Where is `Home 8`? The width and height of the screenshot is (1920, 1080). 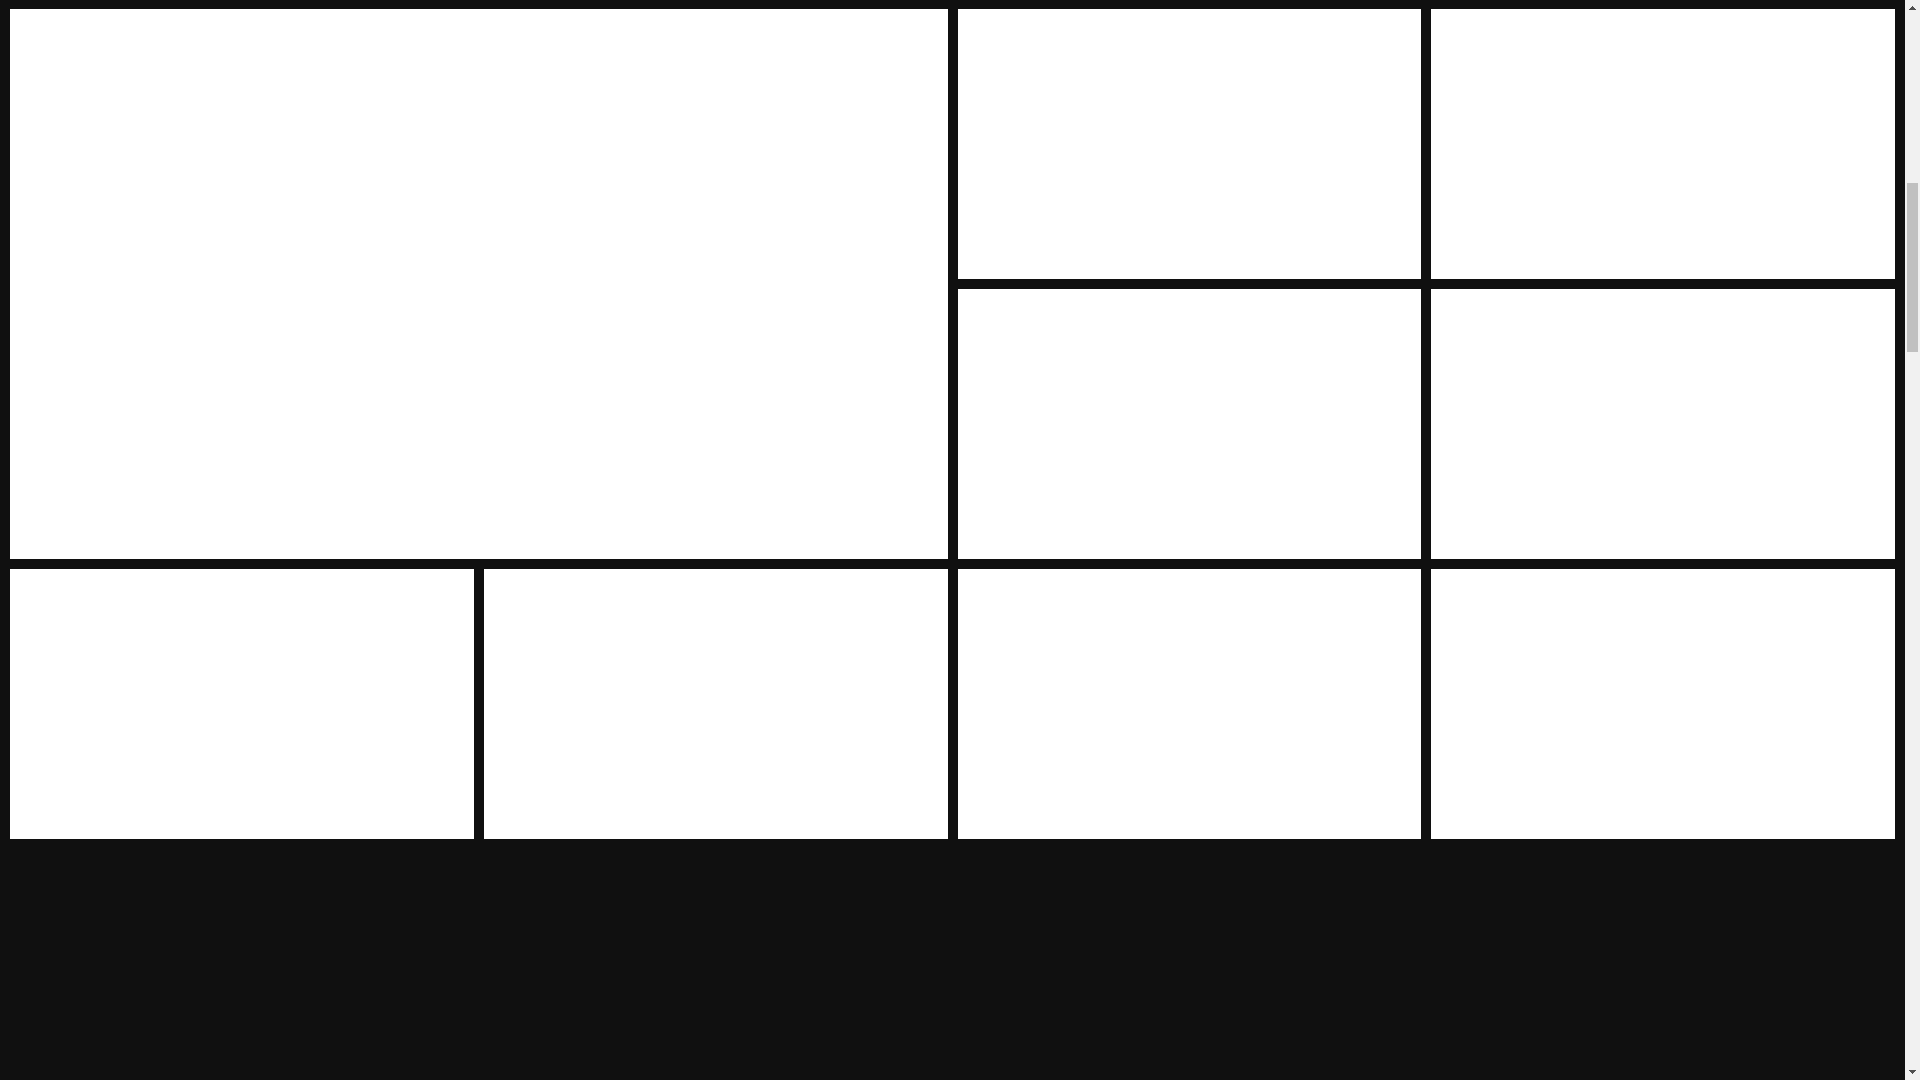 Home 8 is located at coordinates (716, 704).